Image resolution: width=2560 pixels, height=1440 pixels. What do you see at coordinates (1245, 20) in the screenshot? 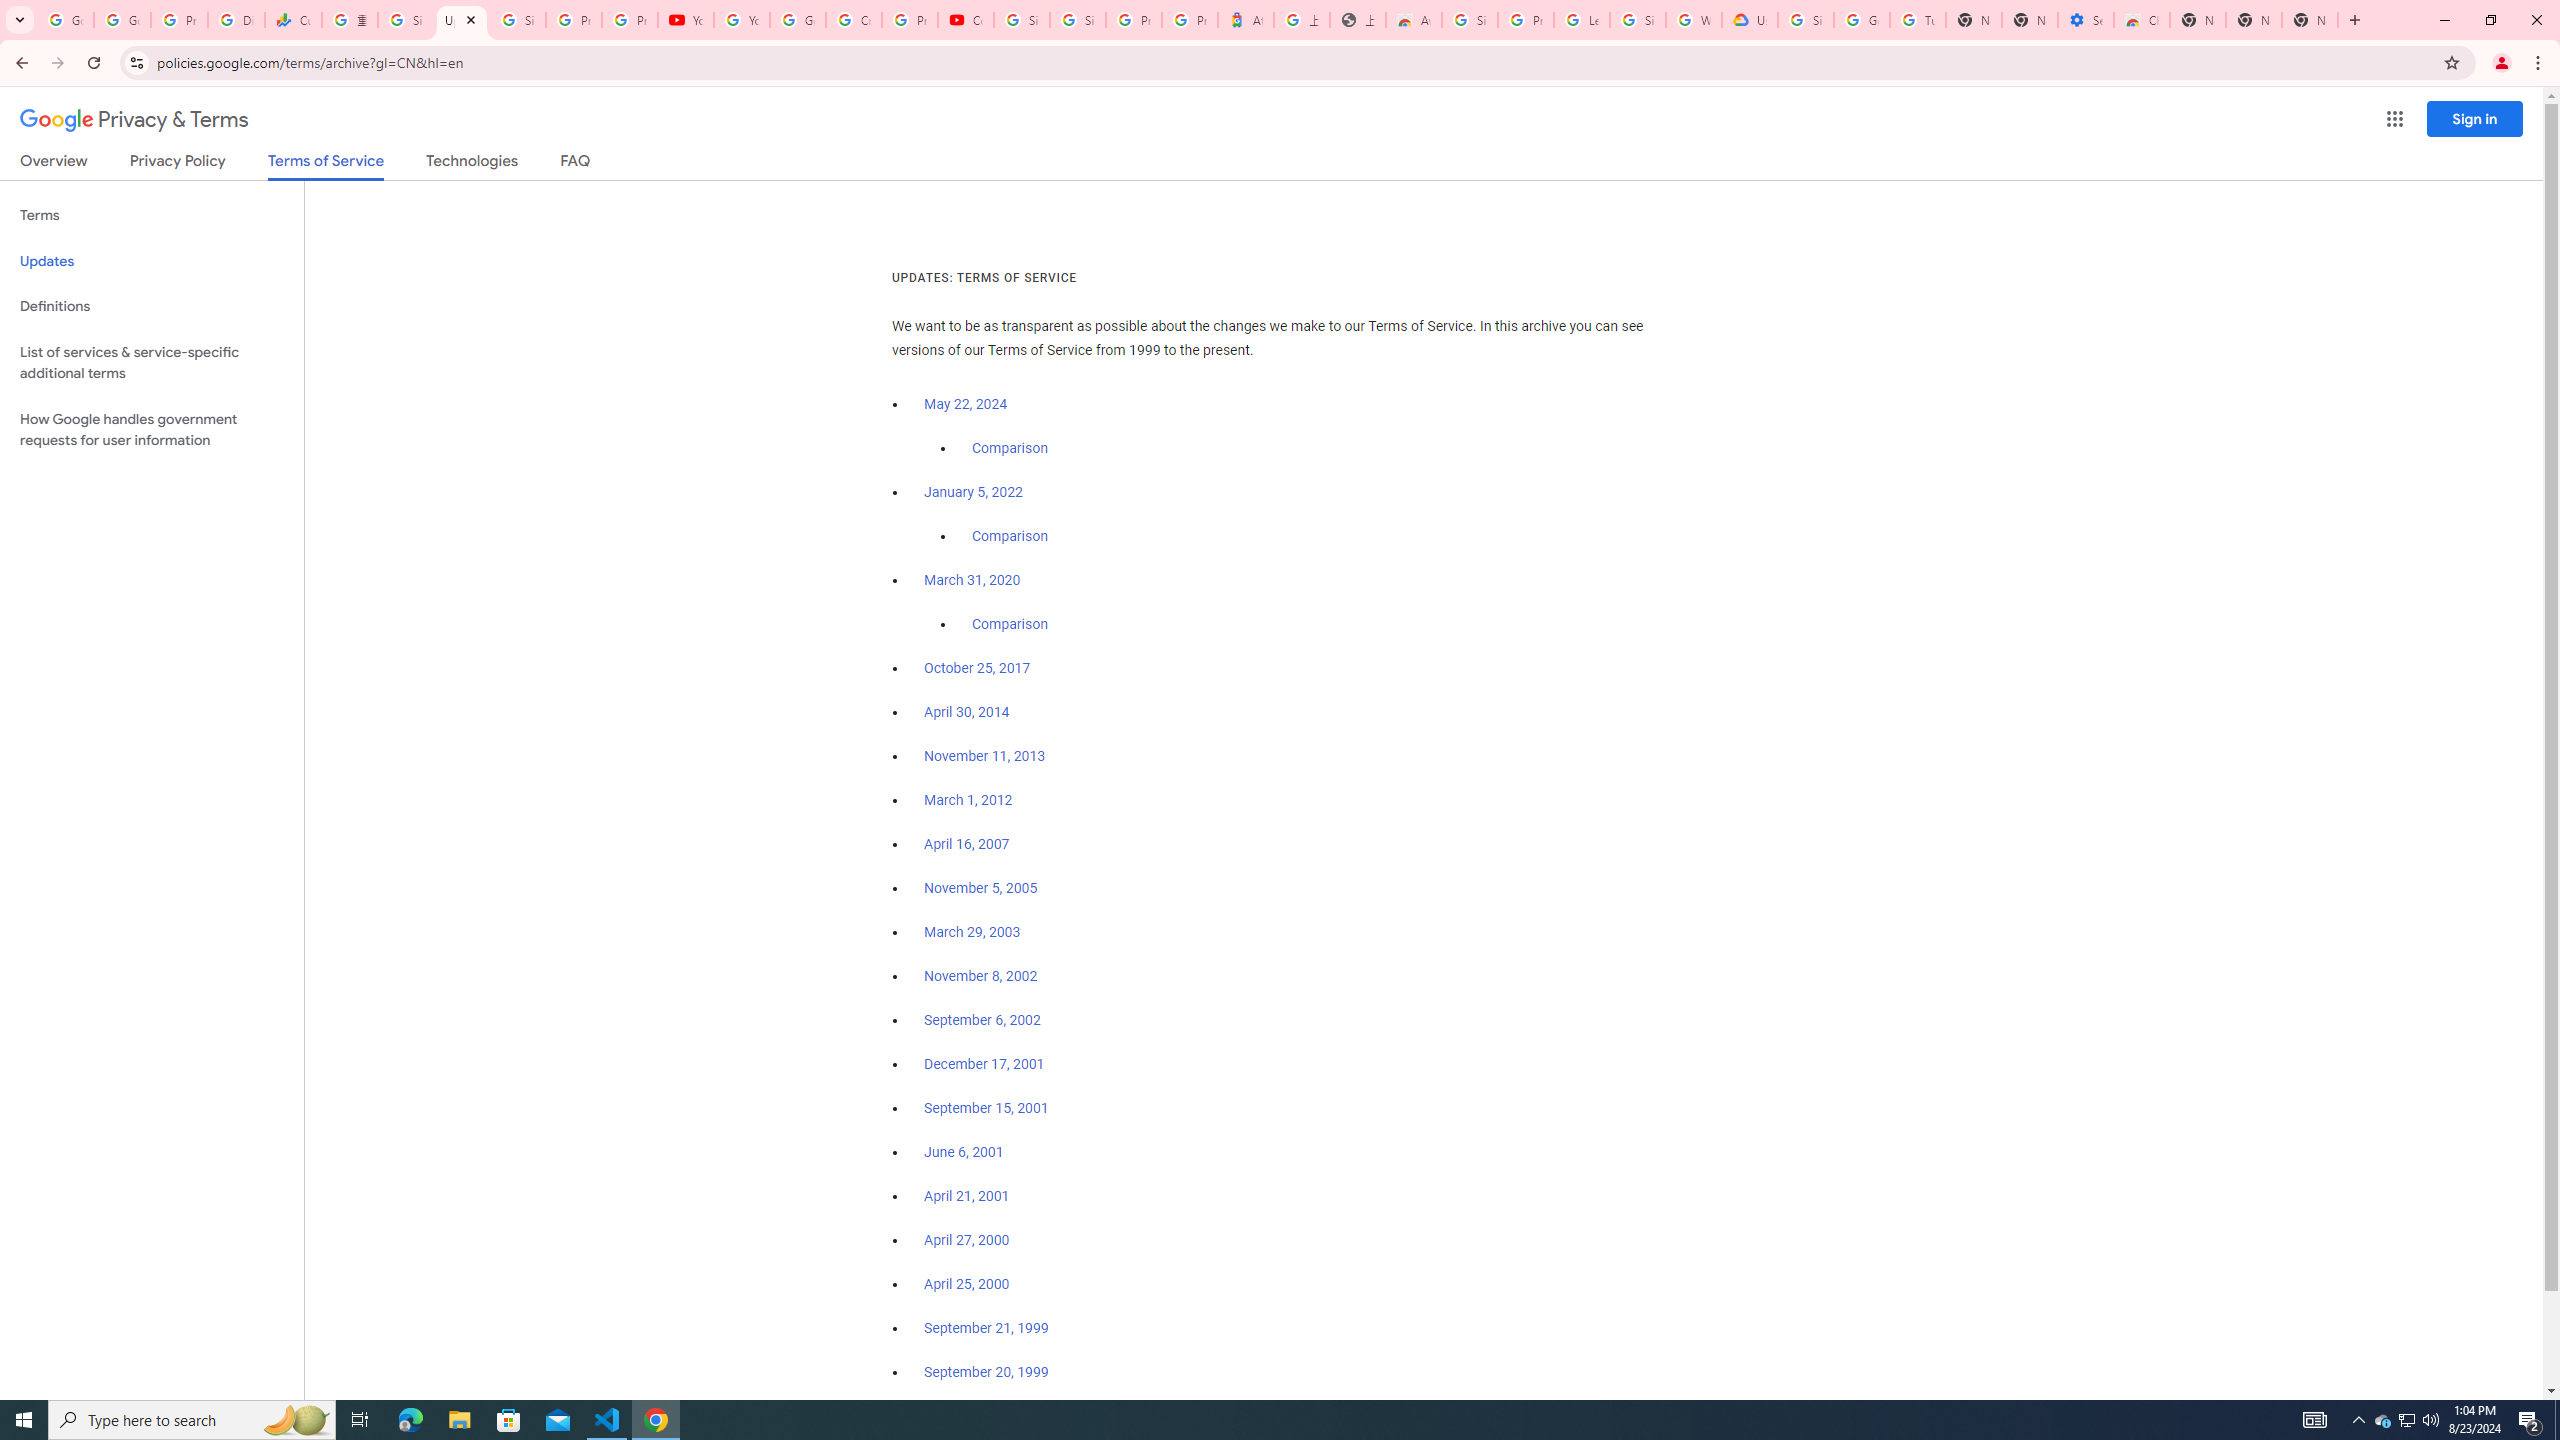
I see `Atour Hotel - Google hotels` at bounding box center [1245, 20].